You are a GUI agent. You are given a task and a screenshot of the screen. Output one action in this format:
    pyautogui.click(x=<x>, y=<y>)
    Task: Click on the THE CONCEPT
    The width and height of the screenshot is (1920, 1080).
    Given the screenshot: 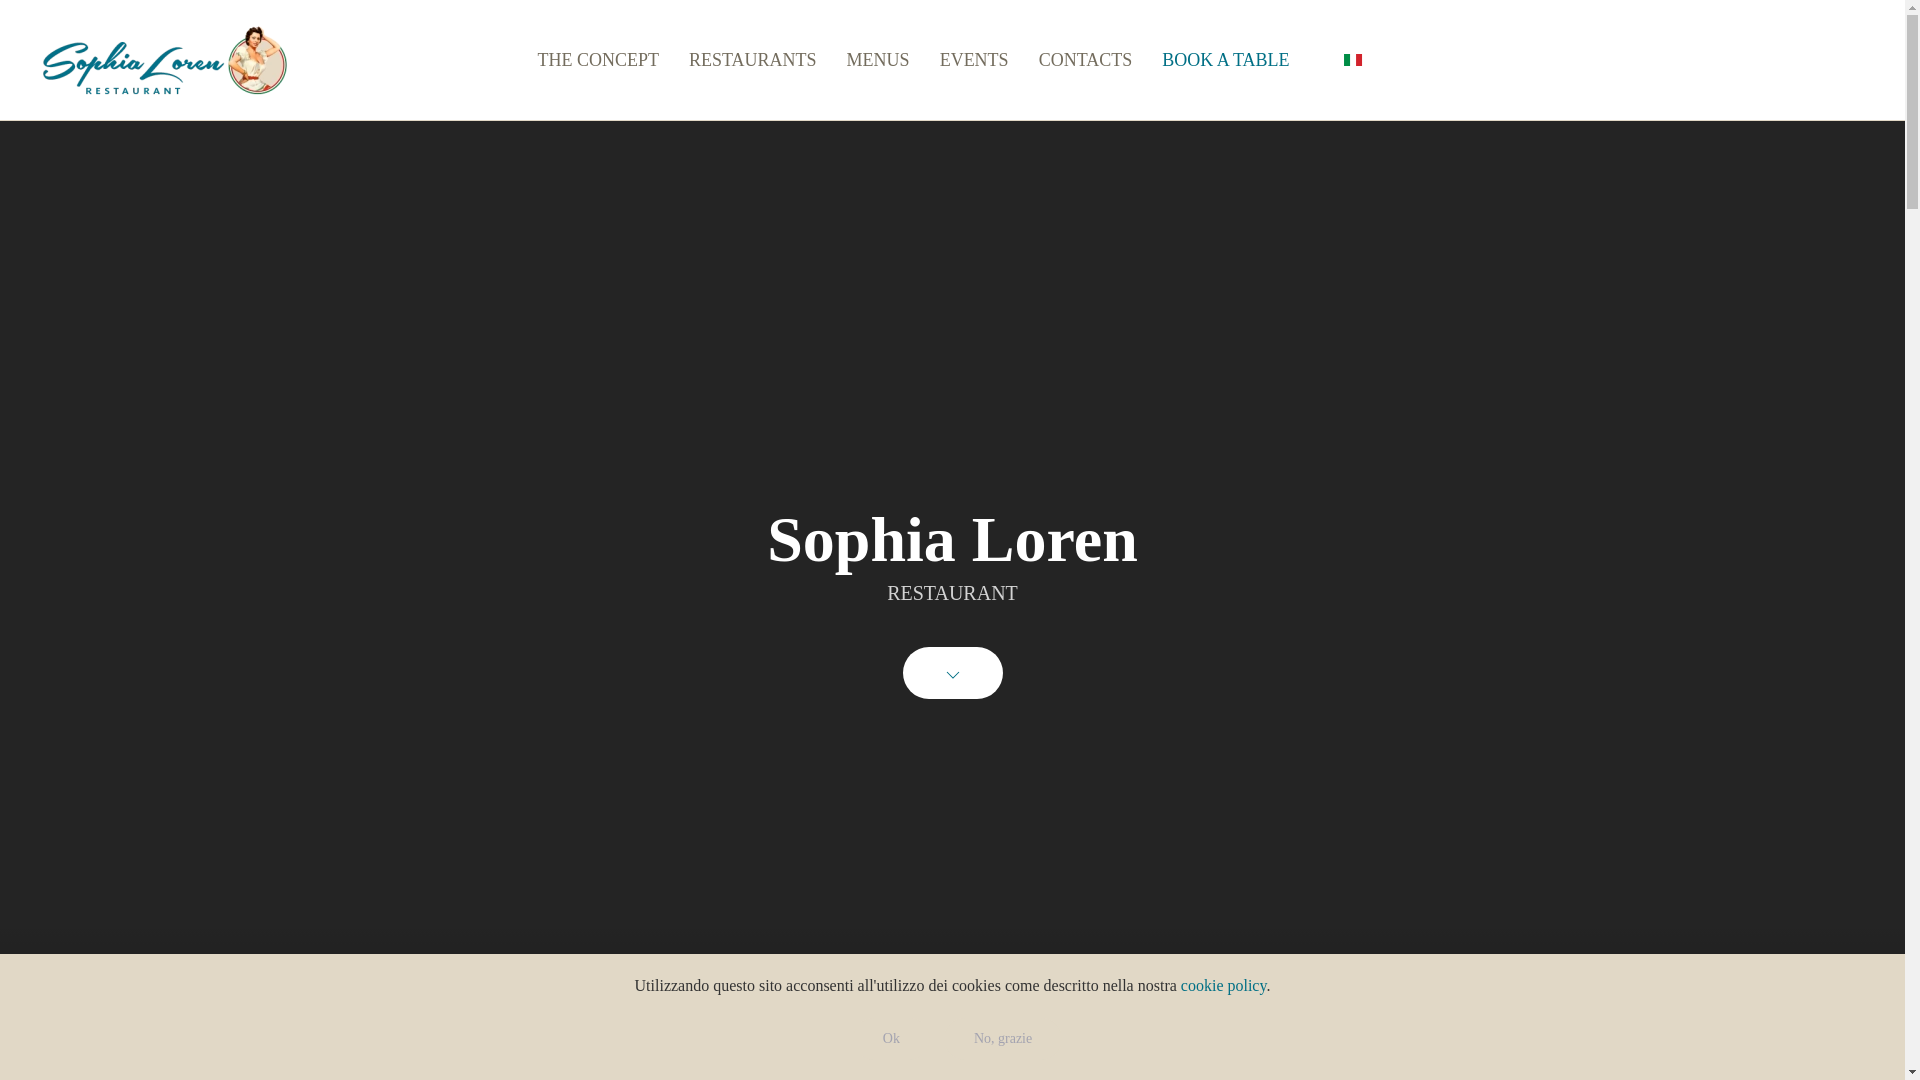 What is the action you would take?
    pyautogui.click(x=598, y=60)
    